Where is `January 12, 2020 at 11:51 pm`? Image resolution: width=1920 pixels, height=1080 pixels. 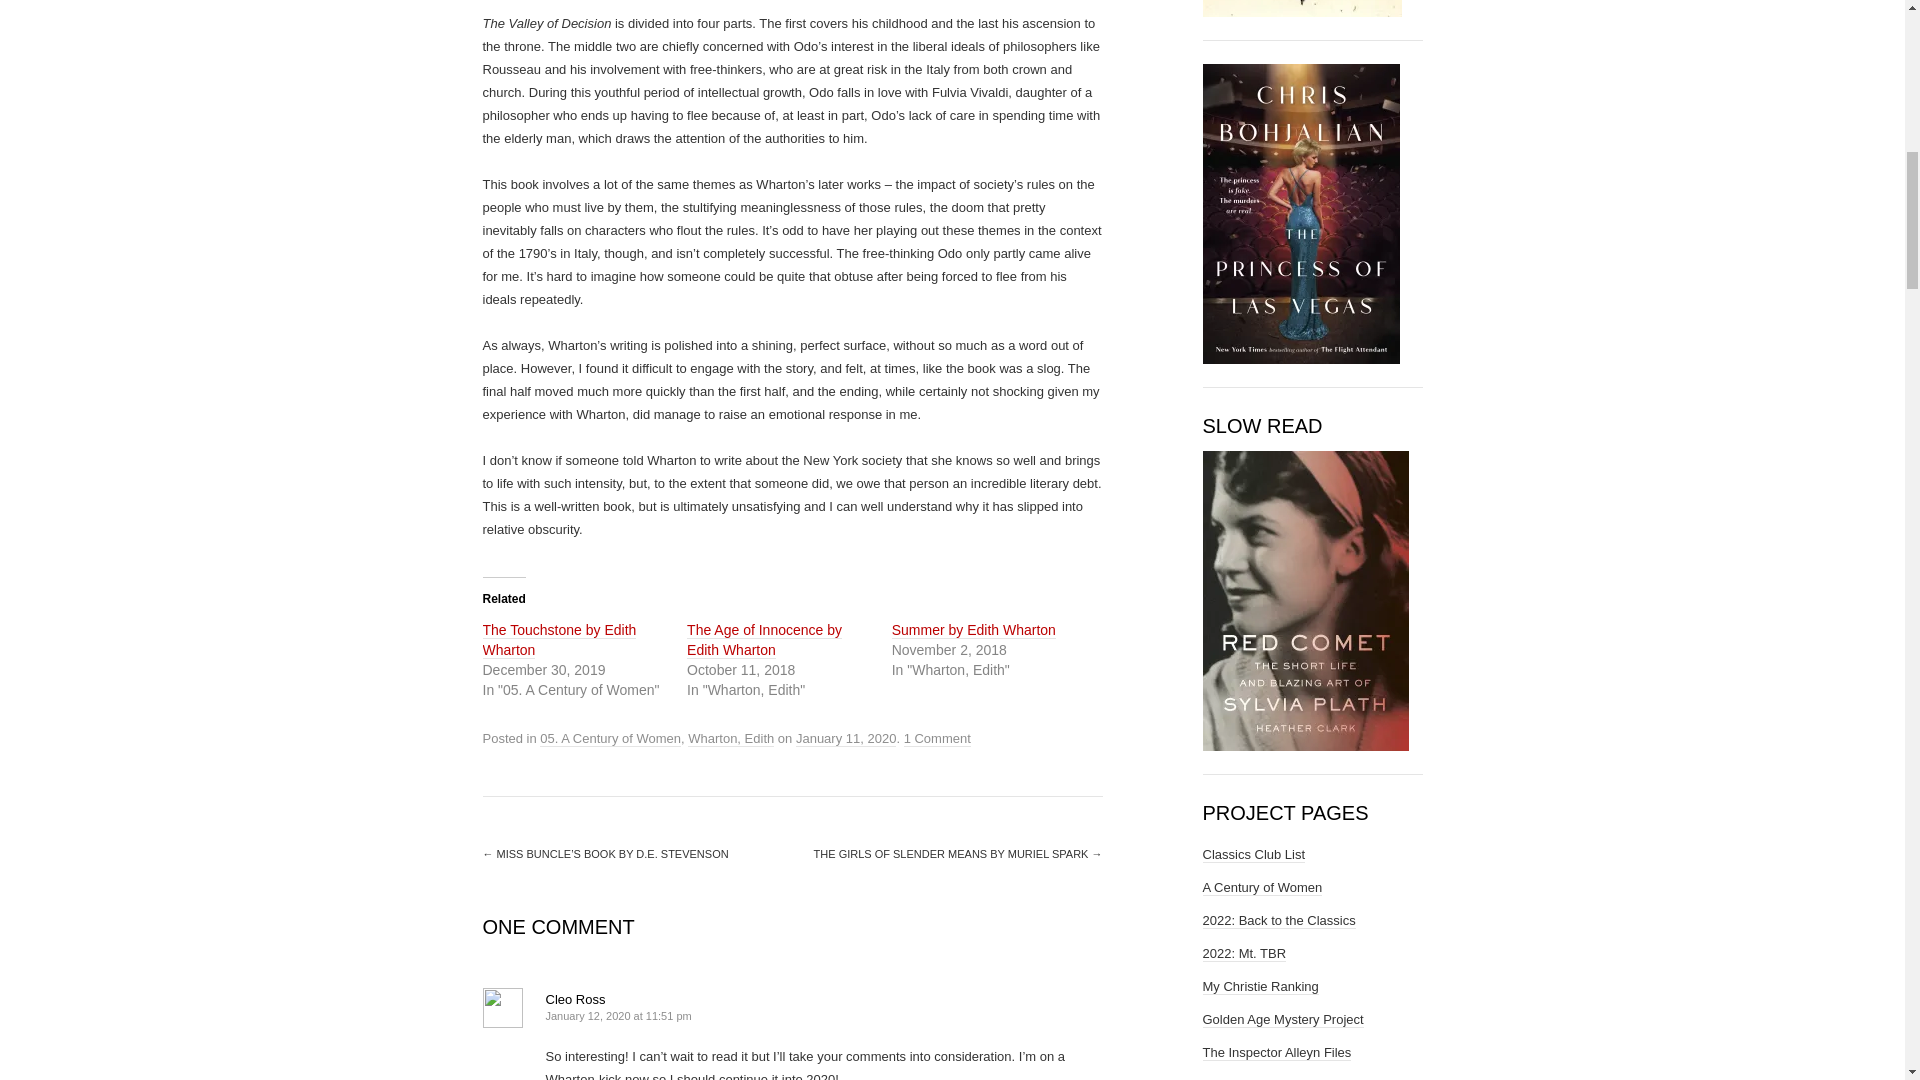
January 12, 2020 at 11:51 pm is located at coordinates (618, 1015).